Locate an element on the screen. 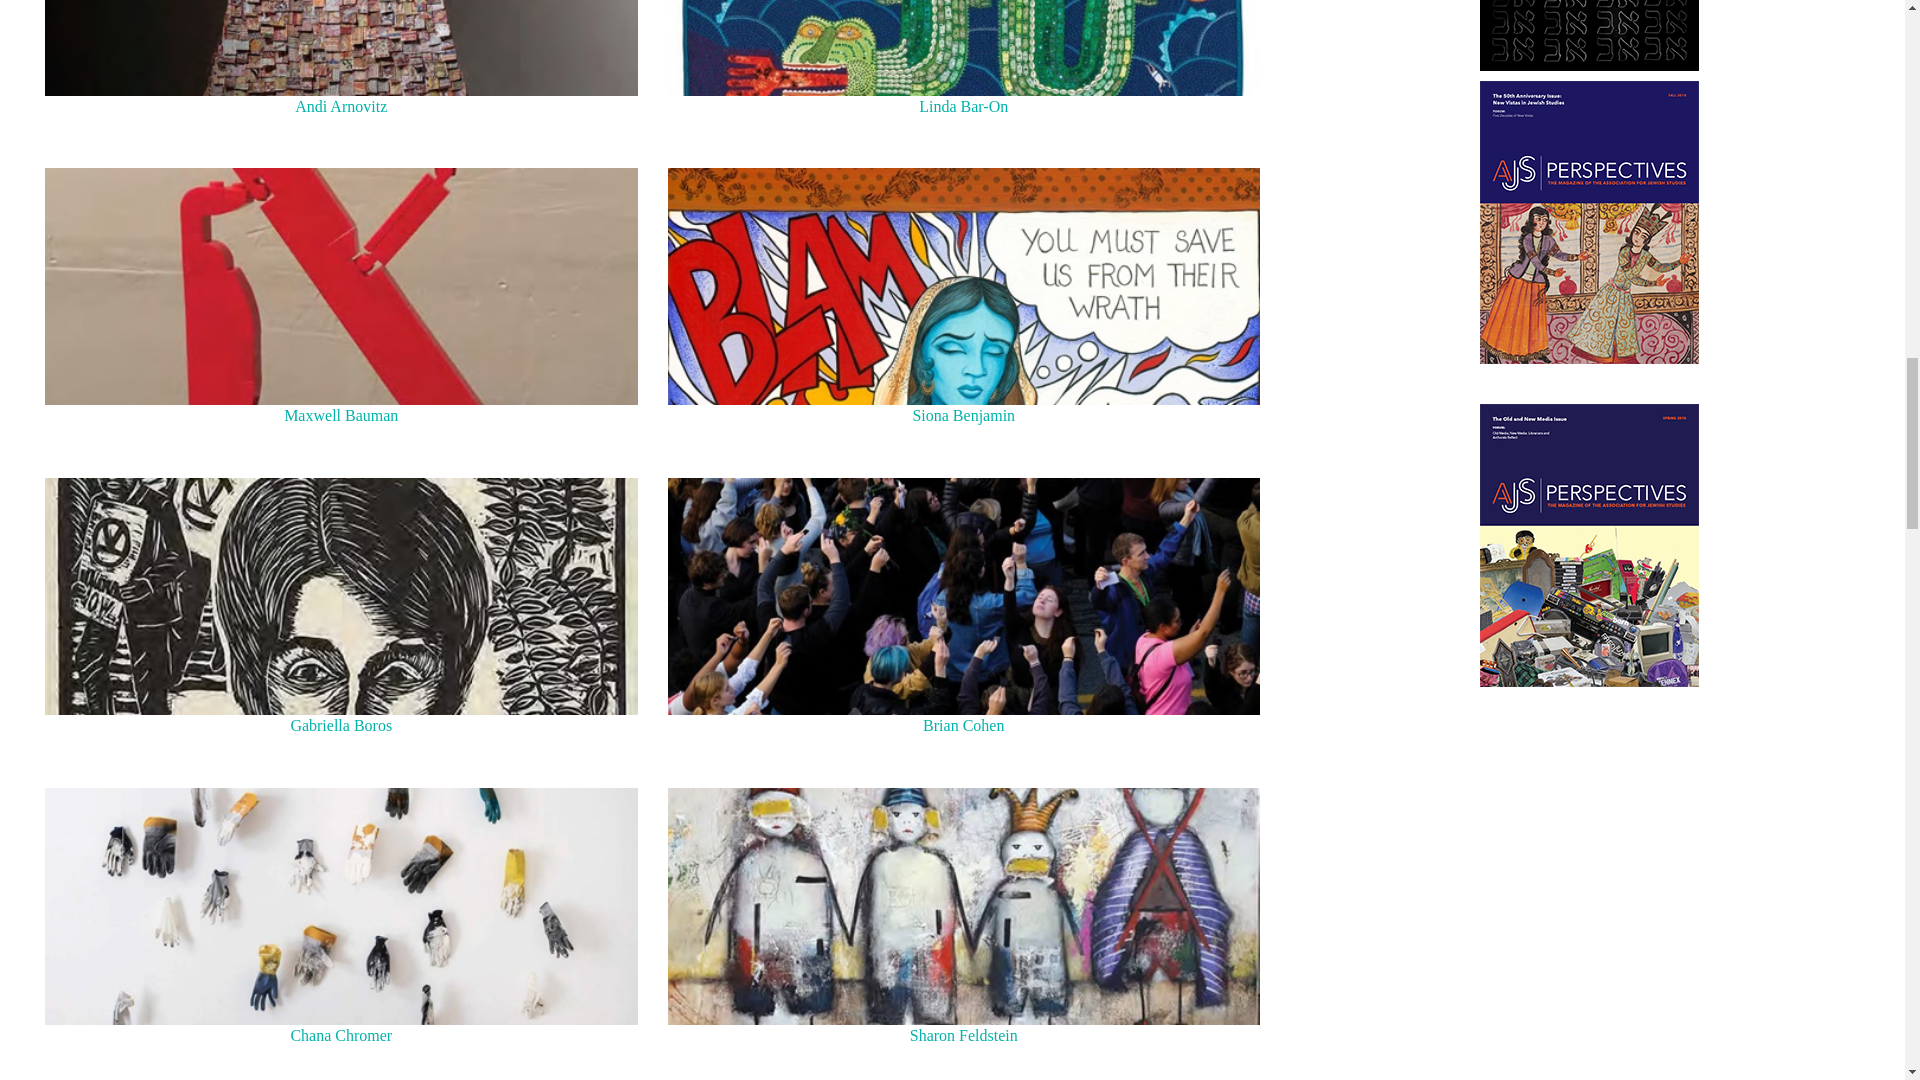 Image resolution: width=1920 pixels, height=1080 pixels. SIONA BENJAMIN is located at coordinates (964, 286).